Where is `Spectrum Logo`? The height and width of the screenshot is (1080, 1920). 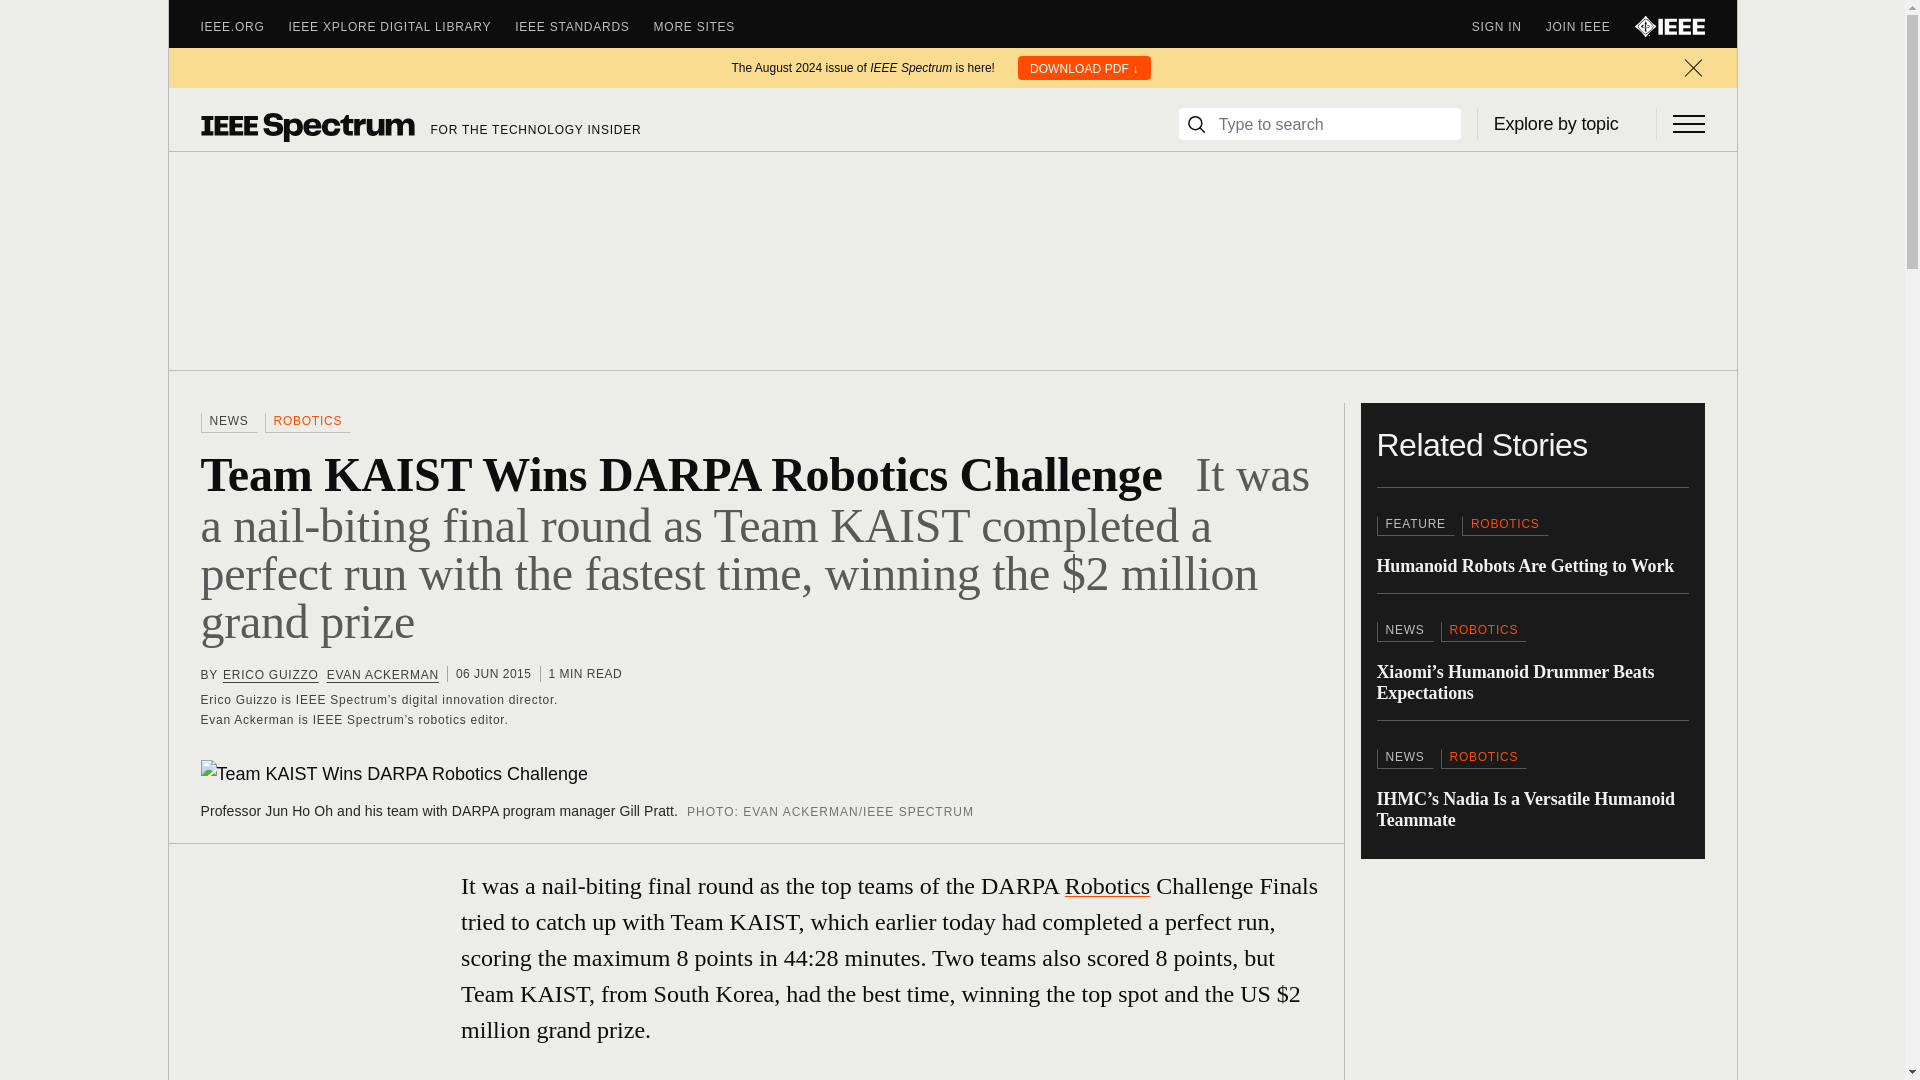
Spectrum Logo is located at coordinates (306, 126).